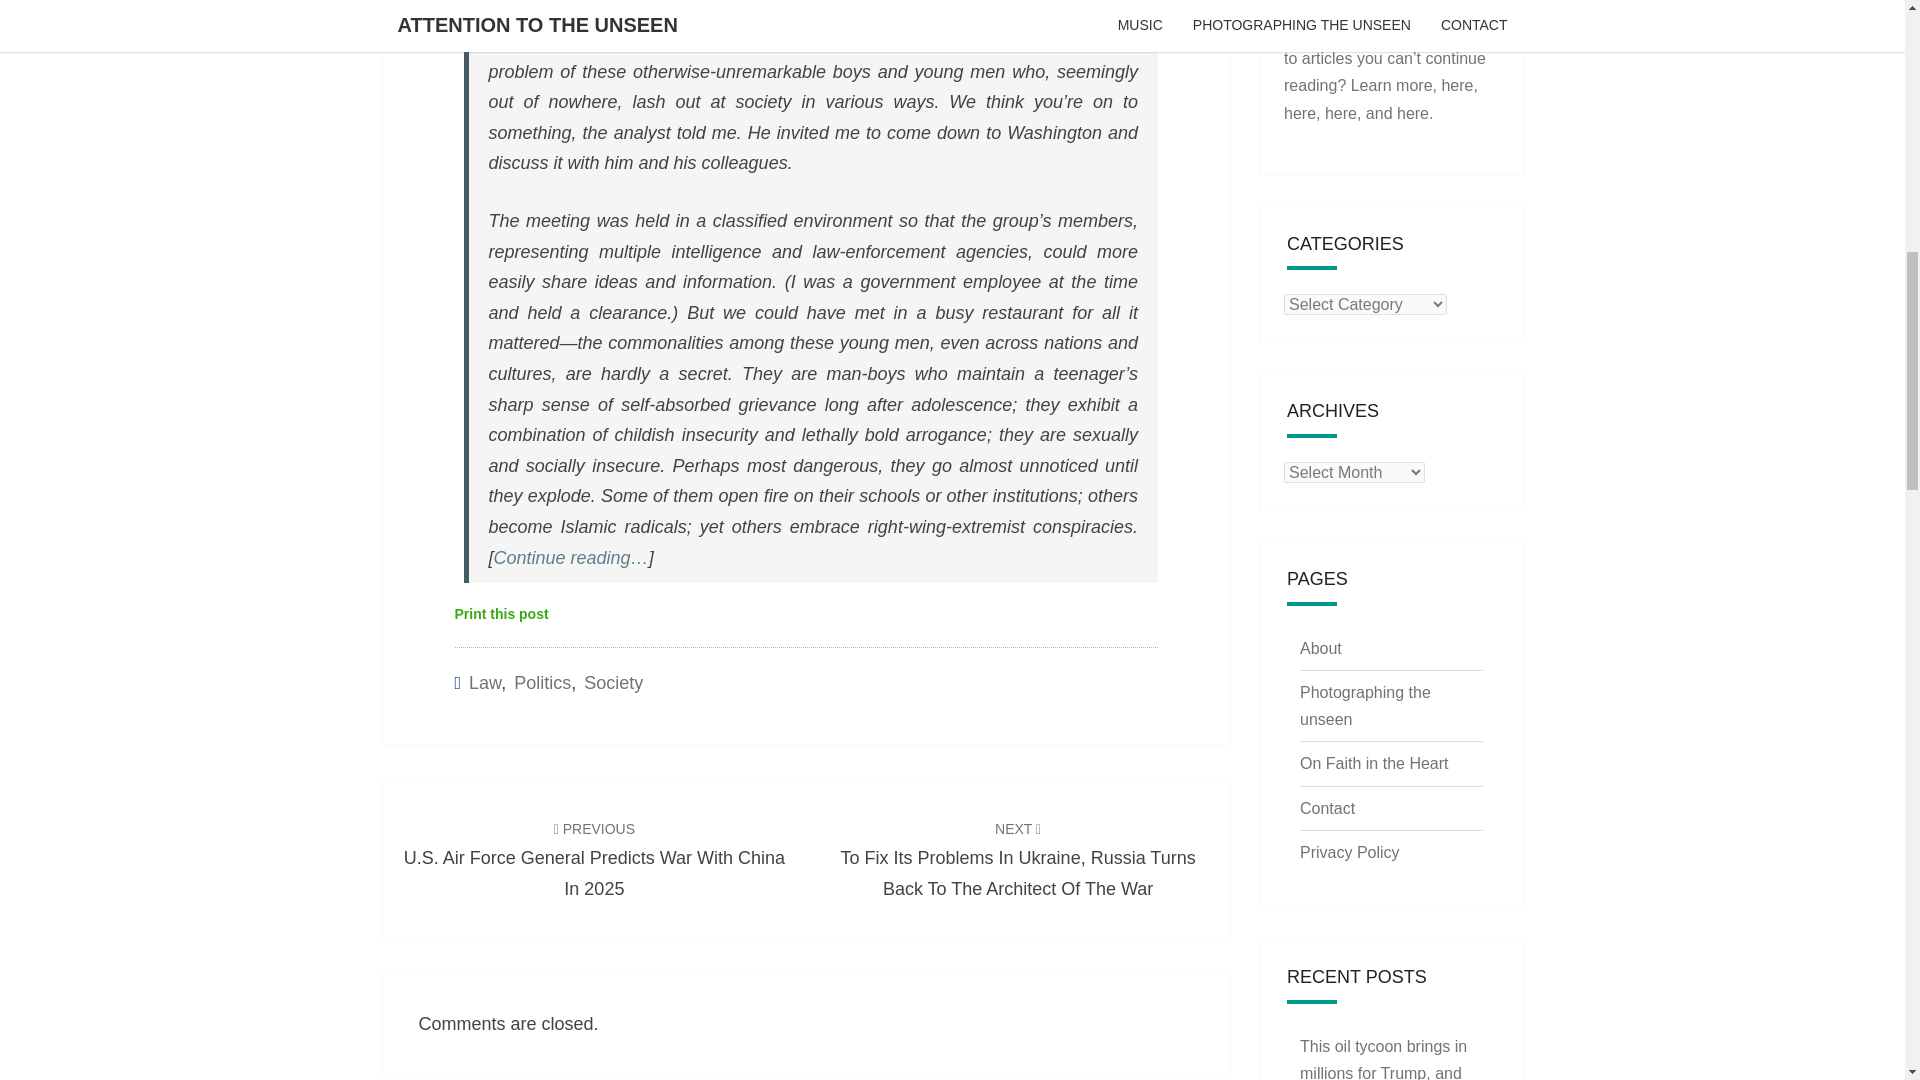 The width and height of the screenshot is (1920, 1080). What do you see at coordinates (1364, 705) in the screenshot?
I see `Photographing the unseen` at bounding box center [1364, 705].